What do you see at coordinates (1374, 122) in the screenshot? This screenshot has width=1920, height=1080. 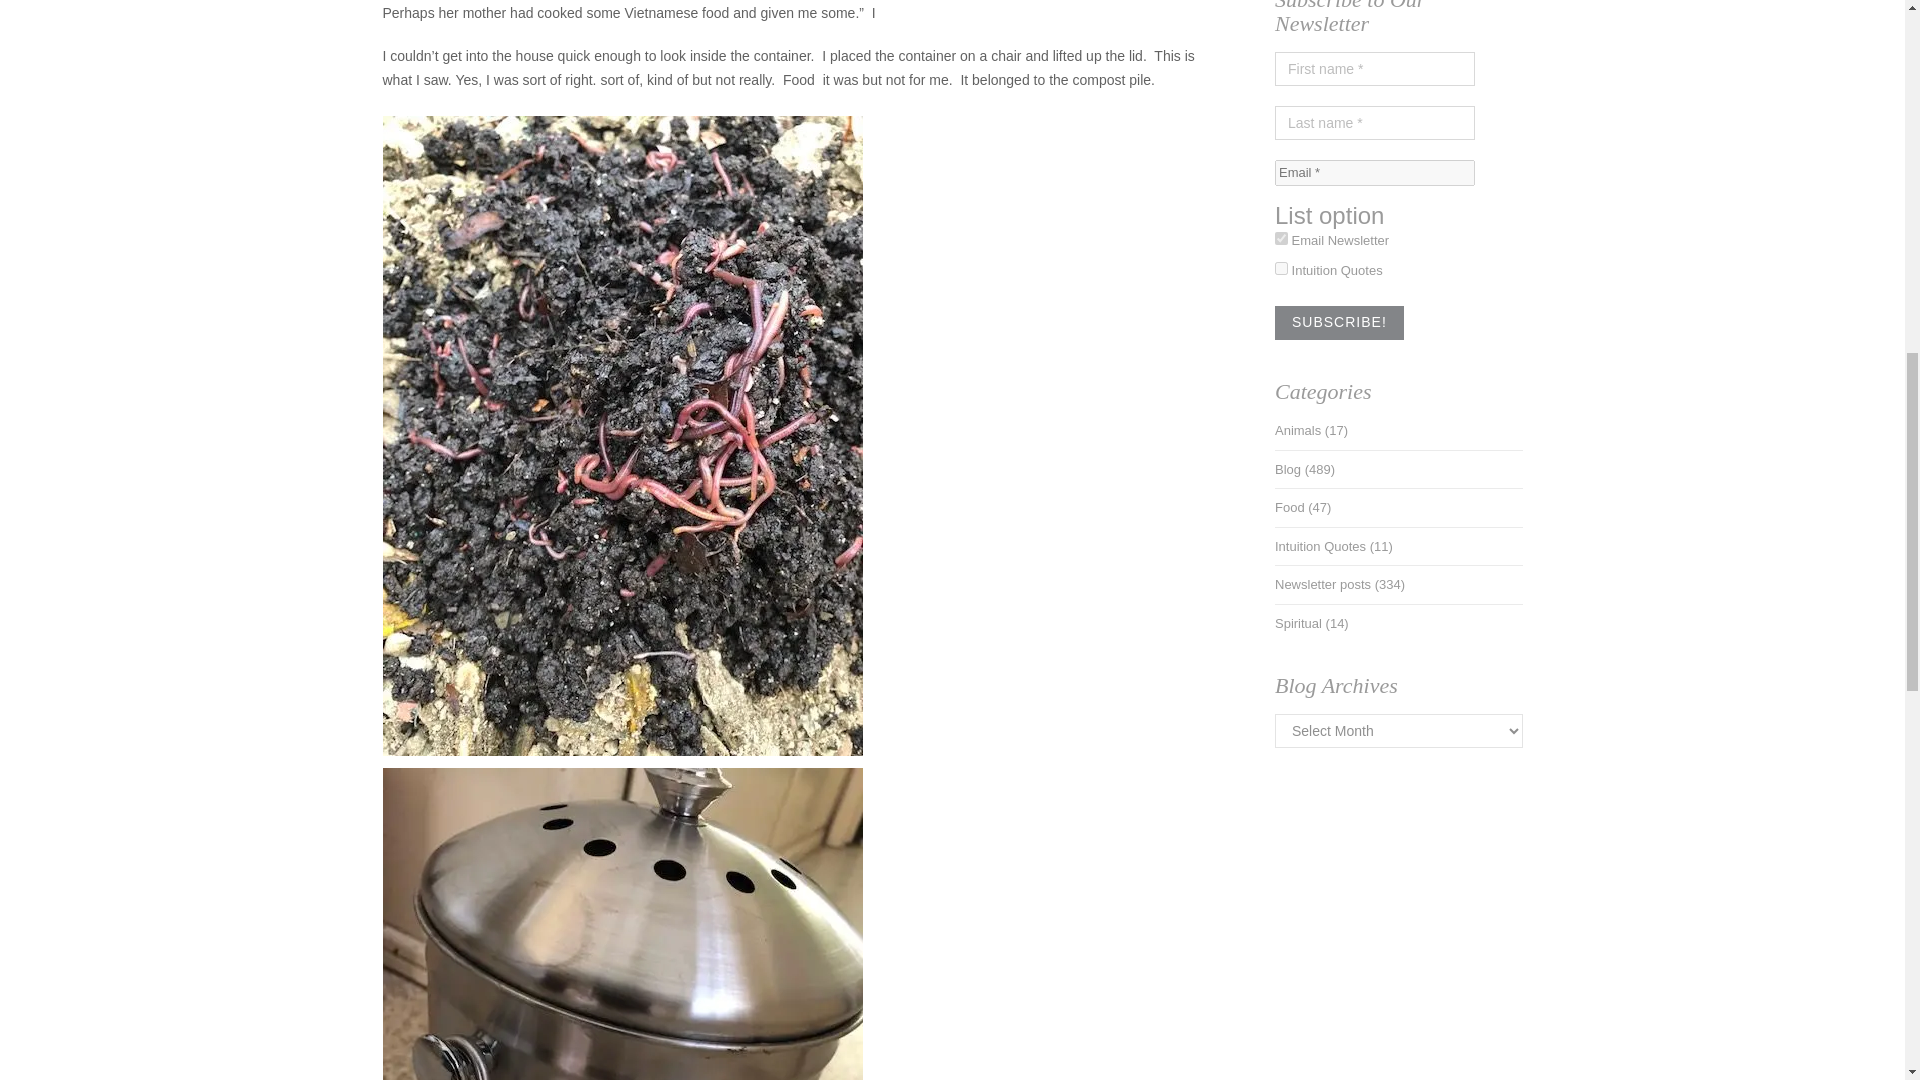 I see `Last name` at bounding box center [1374, 122].